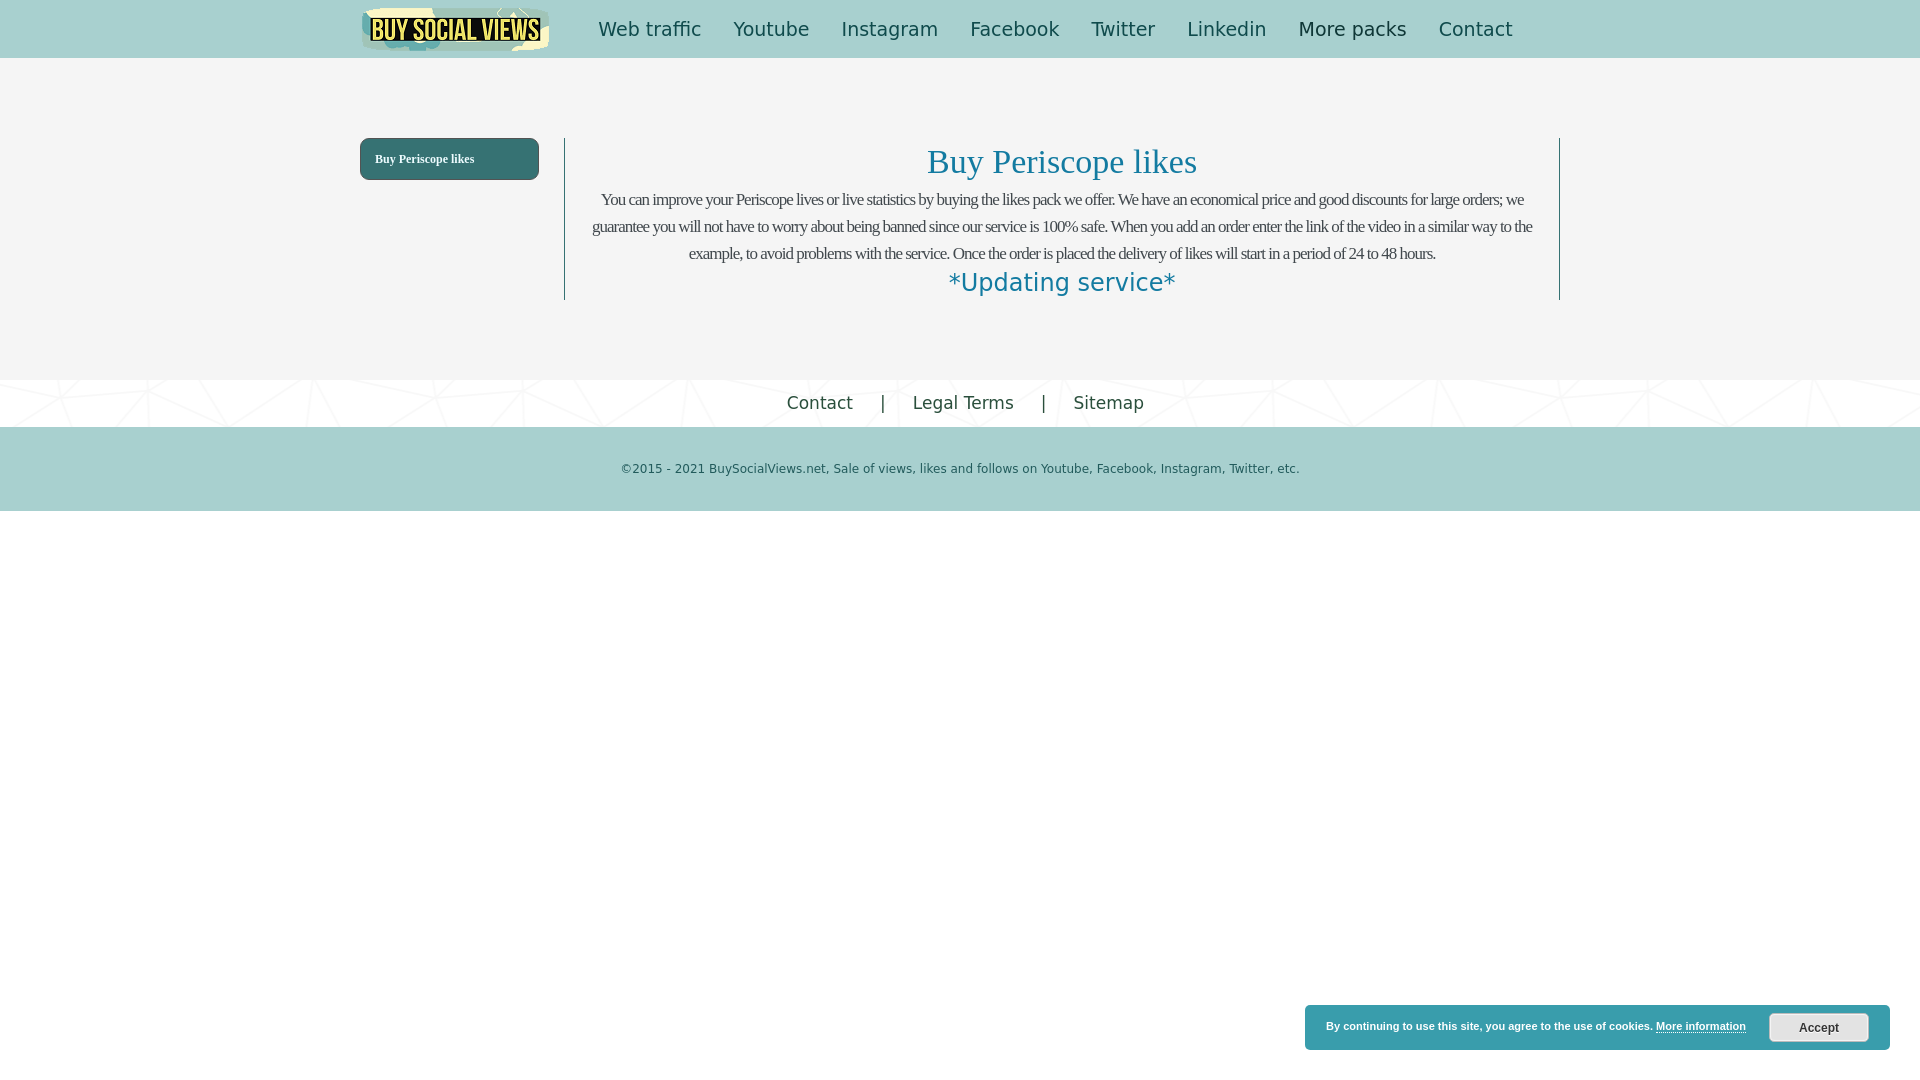 The image size is (1920, 1080). Describe the element at coordinates (1014, 29) in the screenshot. I see `Facebook` at that location.